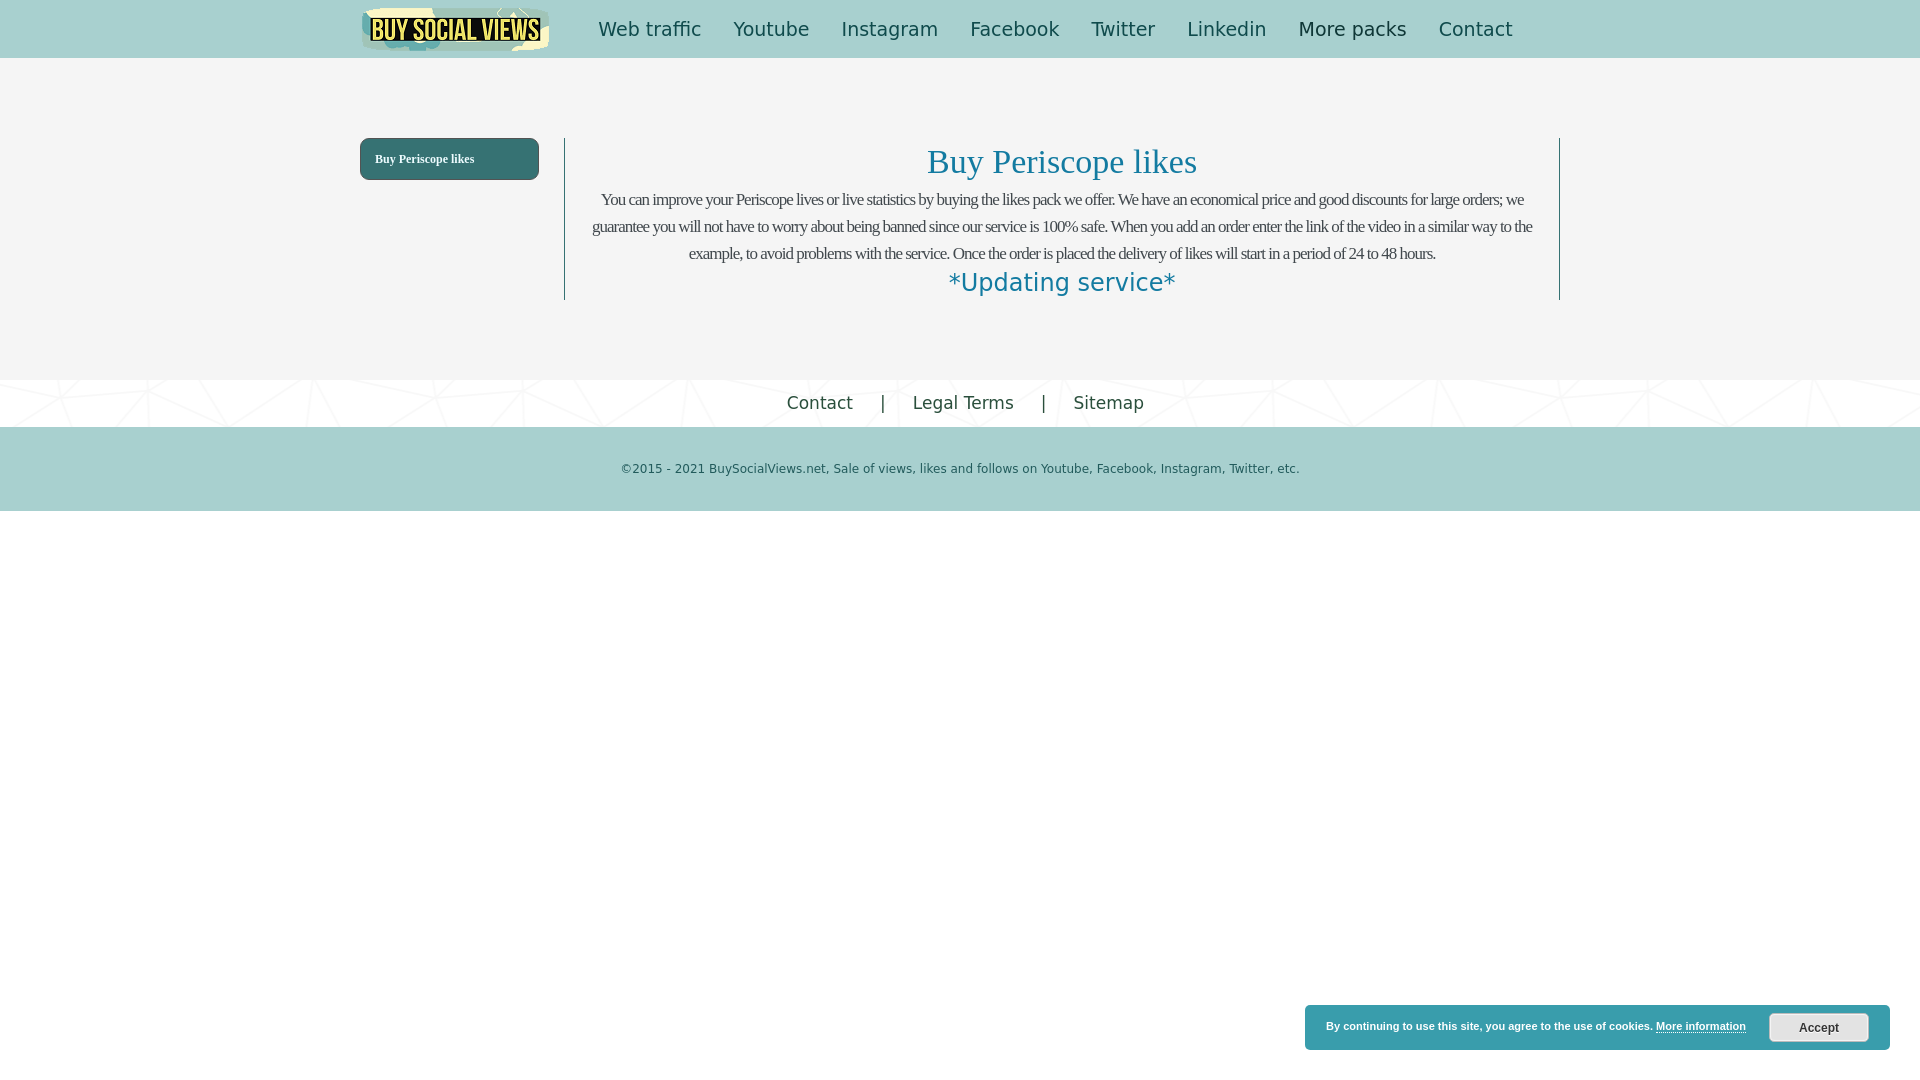 The image size is (1920, 1080). Describe the element at coordinates (1014, 29) in the screenshot. I see `Facebook` at that location.